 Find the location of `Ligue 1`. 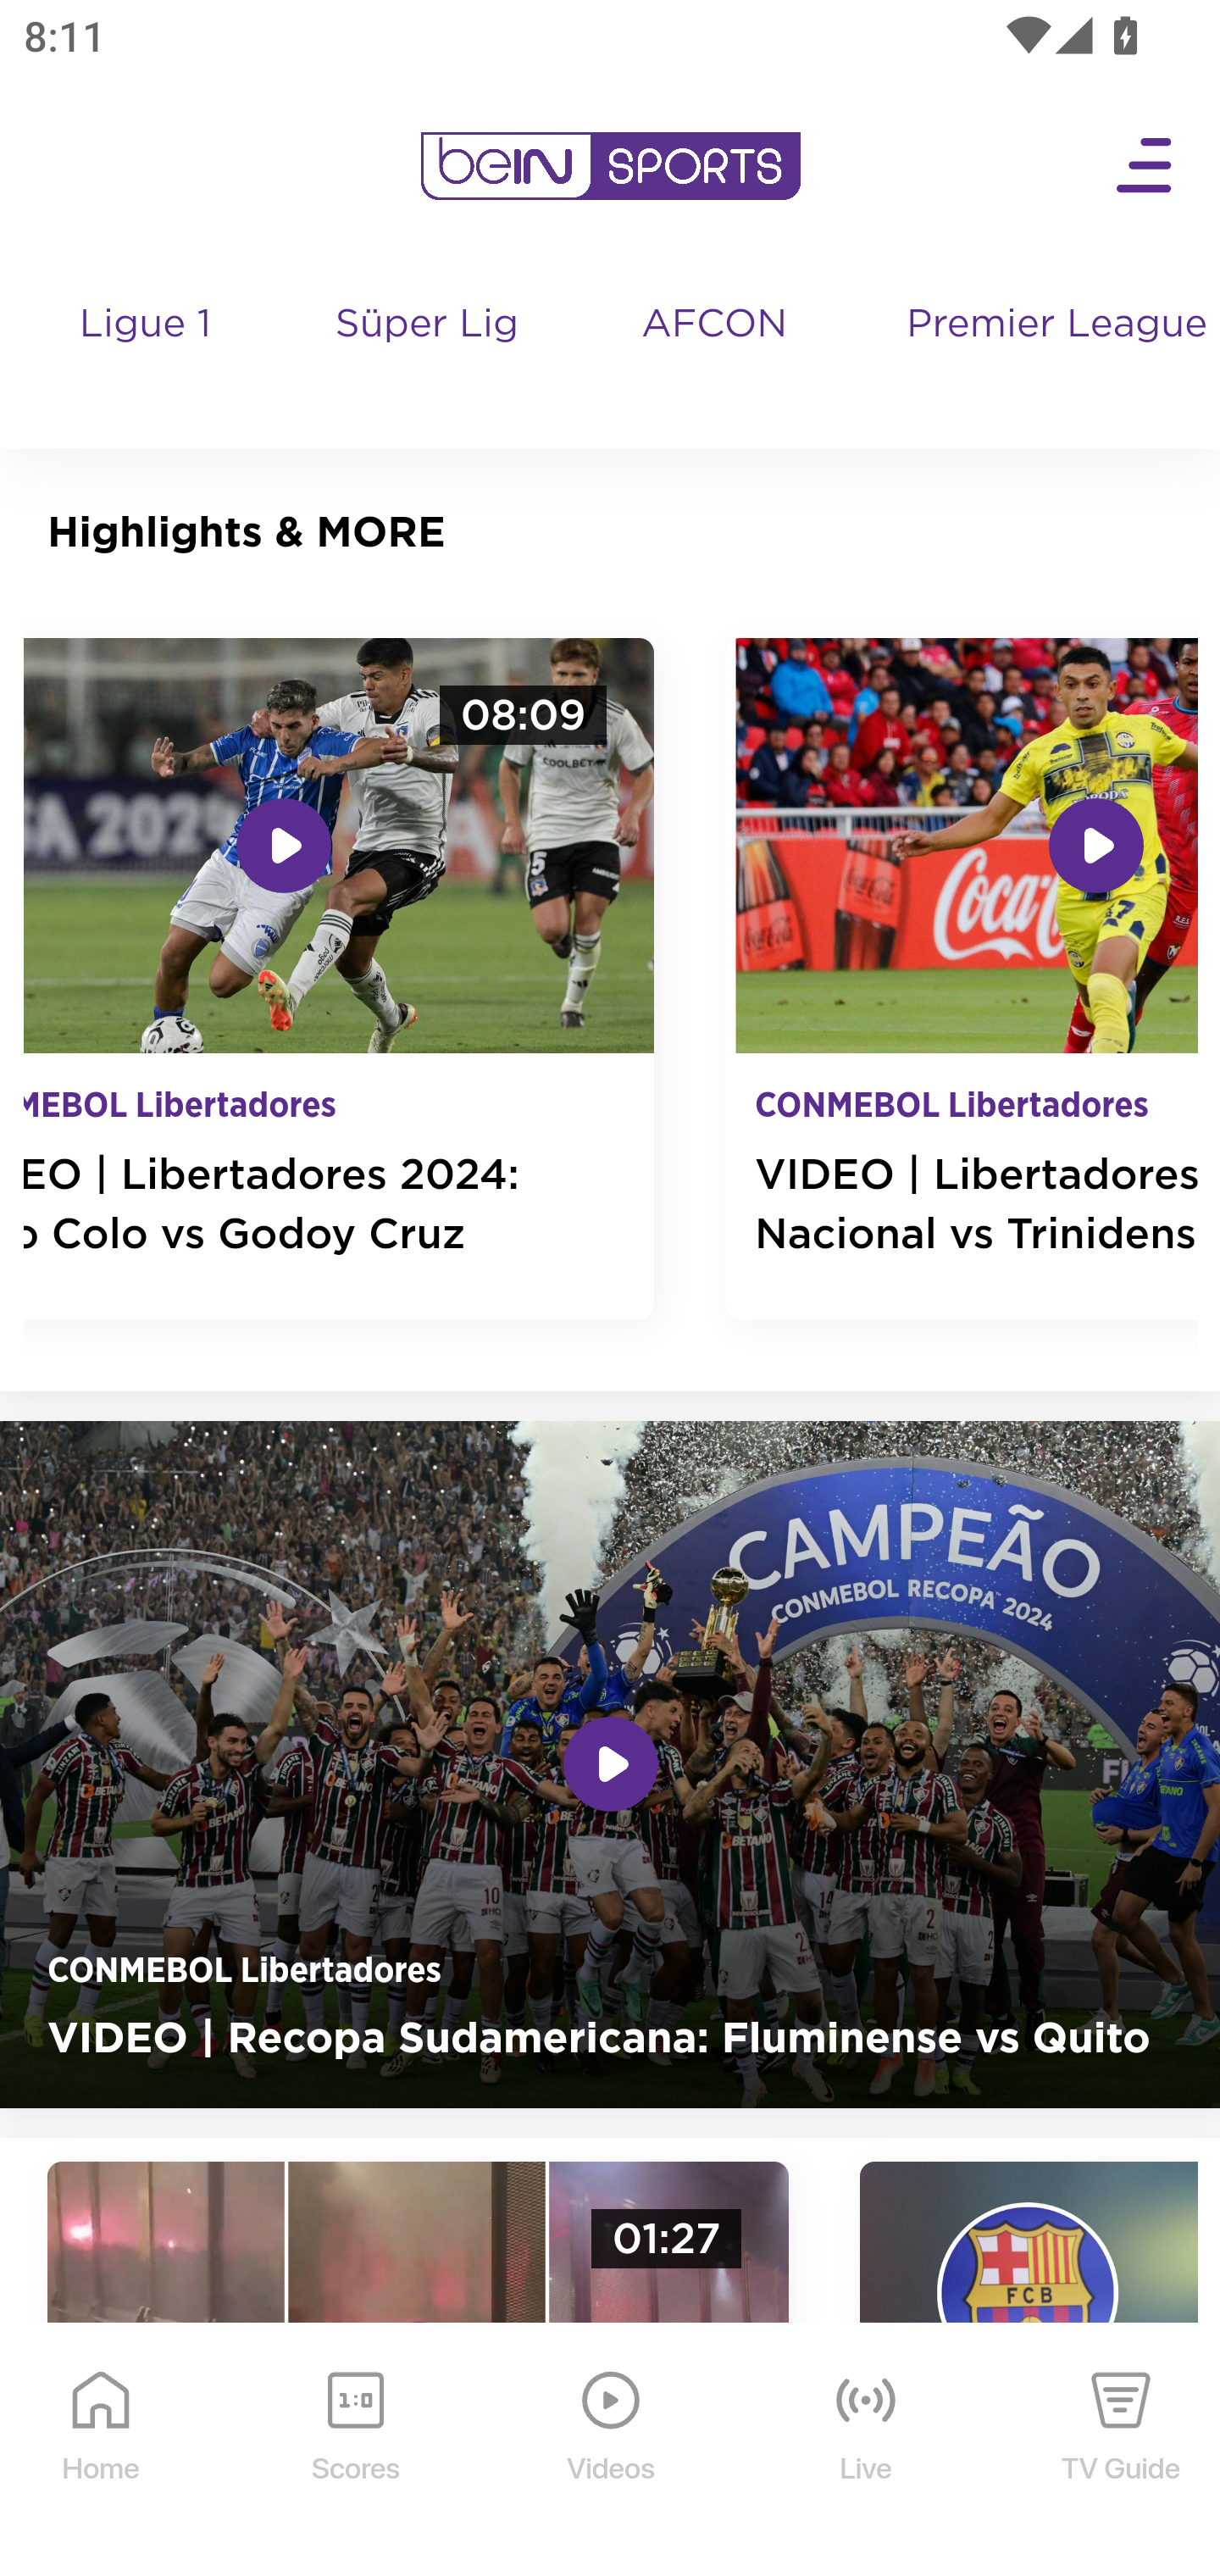

Ligue 1 is located at coordinates (147, 356).